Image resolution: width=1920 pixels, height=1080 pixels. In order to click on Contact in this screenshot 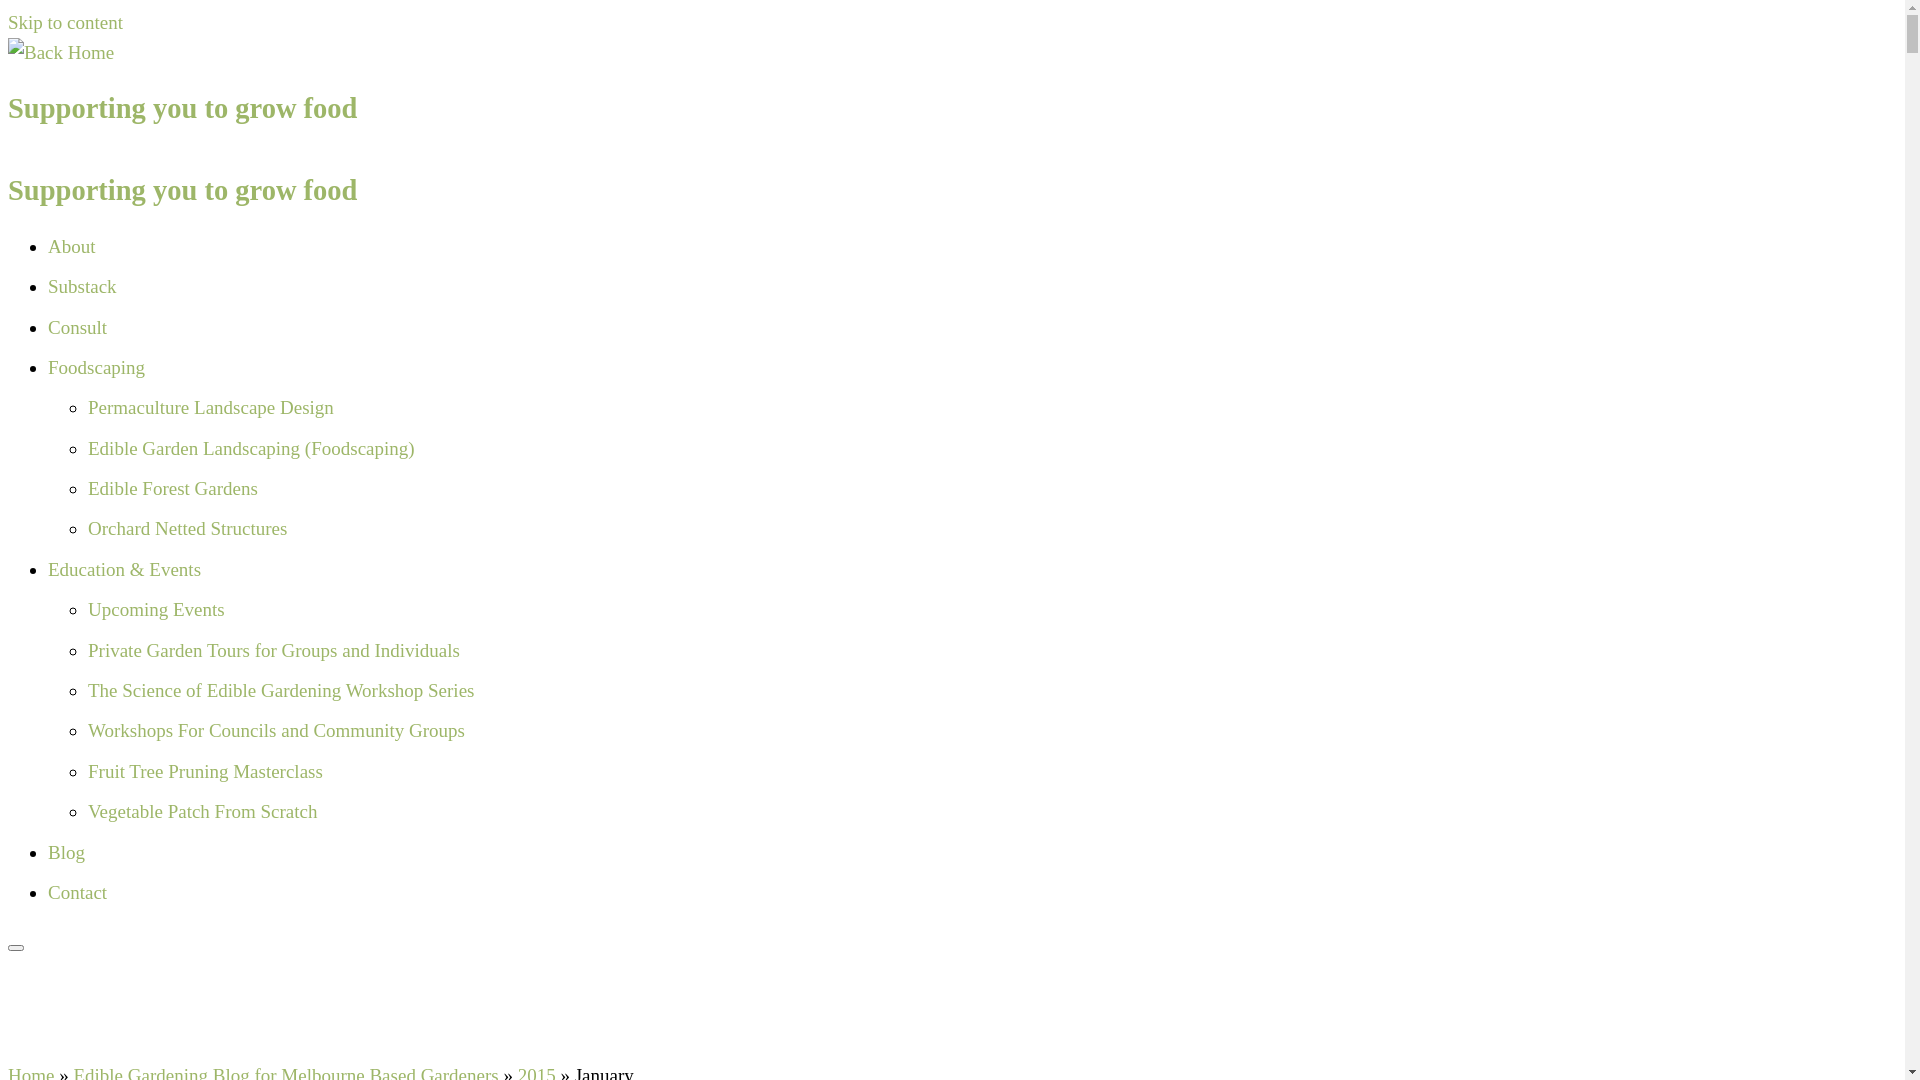, I will do `click(78, 892)`.